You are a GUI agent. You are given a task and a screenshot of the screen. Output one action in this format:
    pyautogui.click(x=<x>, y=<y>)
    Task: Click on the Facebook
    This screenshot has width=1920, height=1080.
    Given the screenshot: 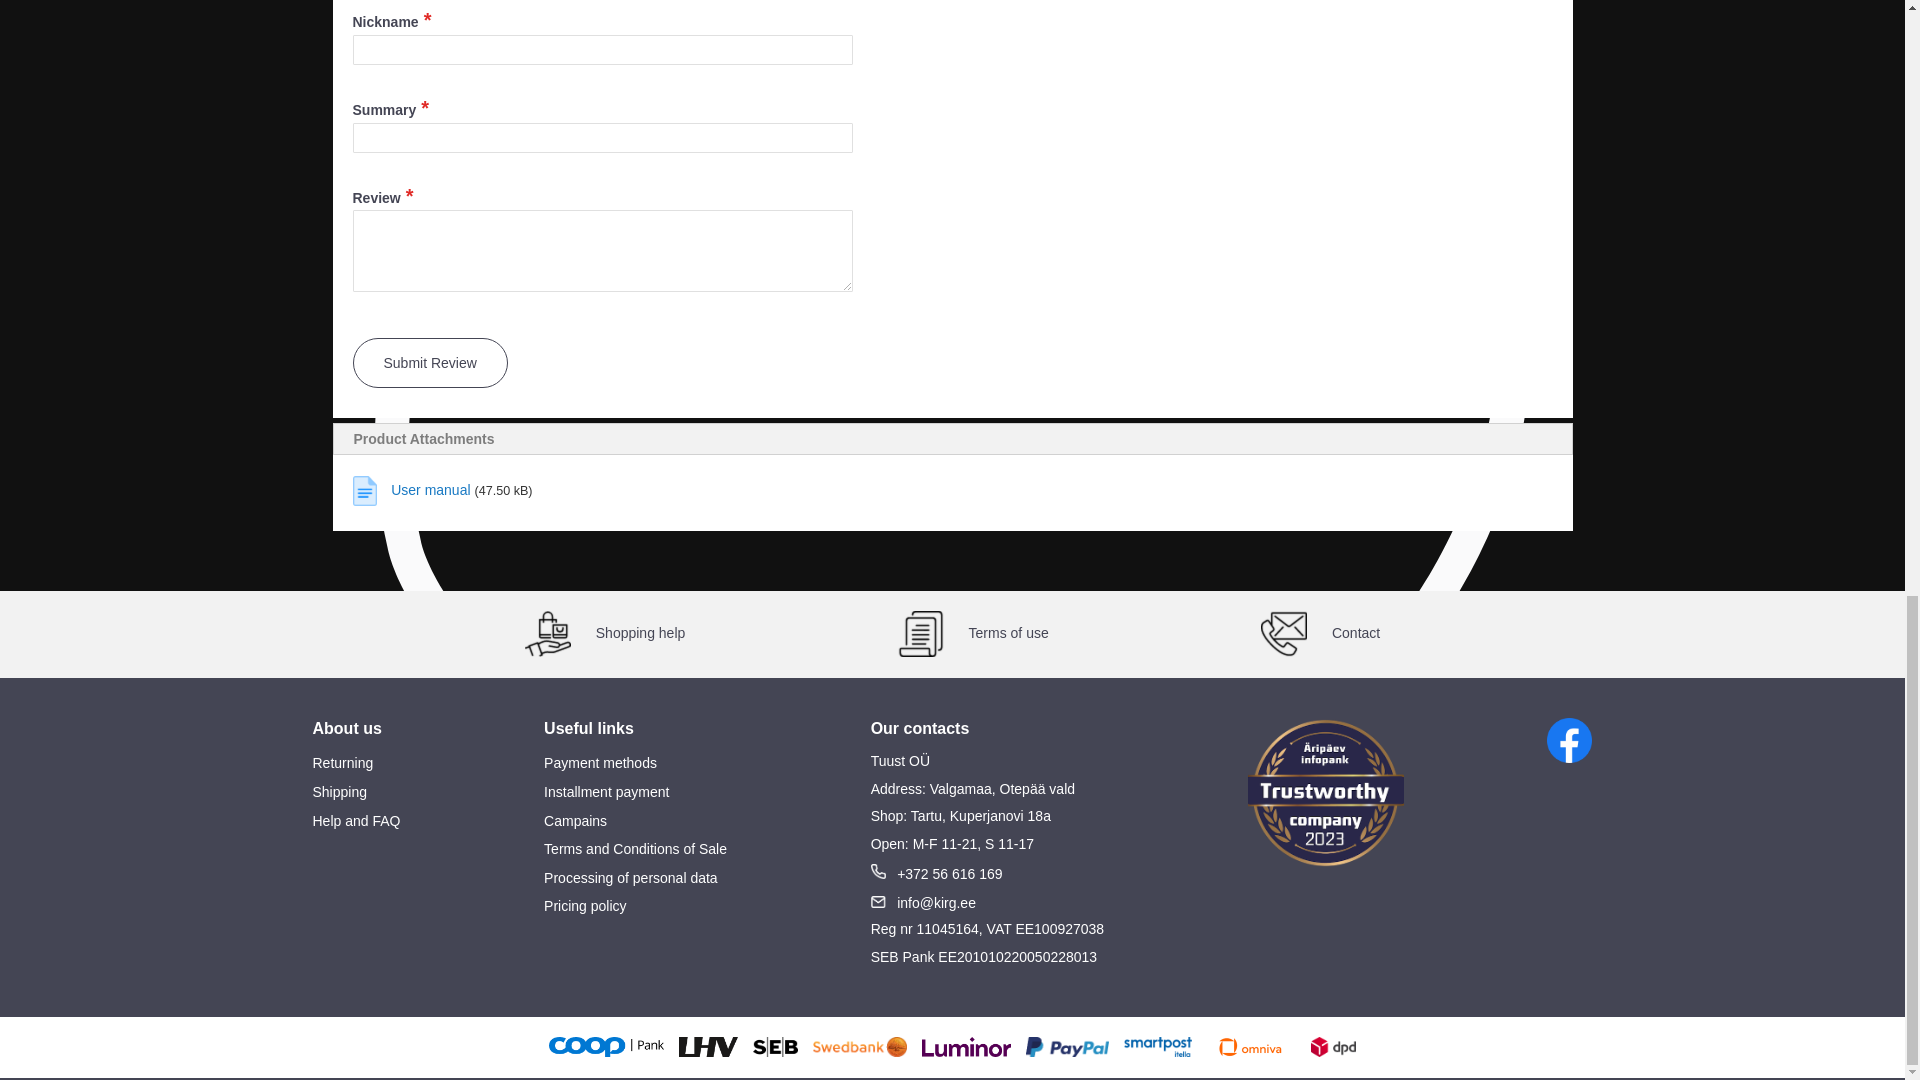 What is the action you would take?
    pyautogui.click(x=1569, y=740)
    